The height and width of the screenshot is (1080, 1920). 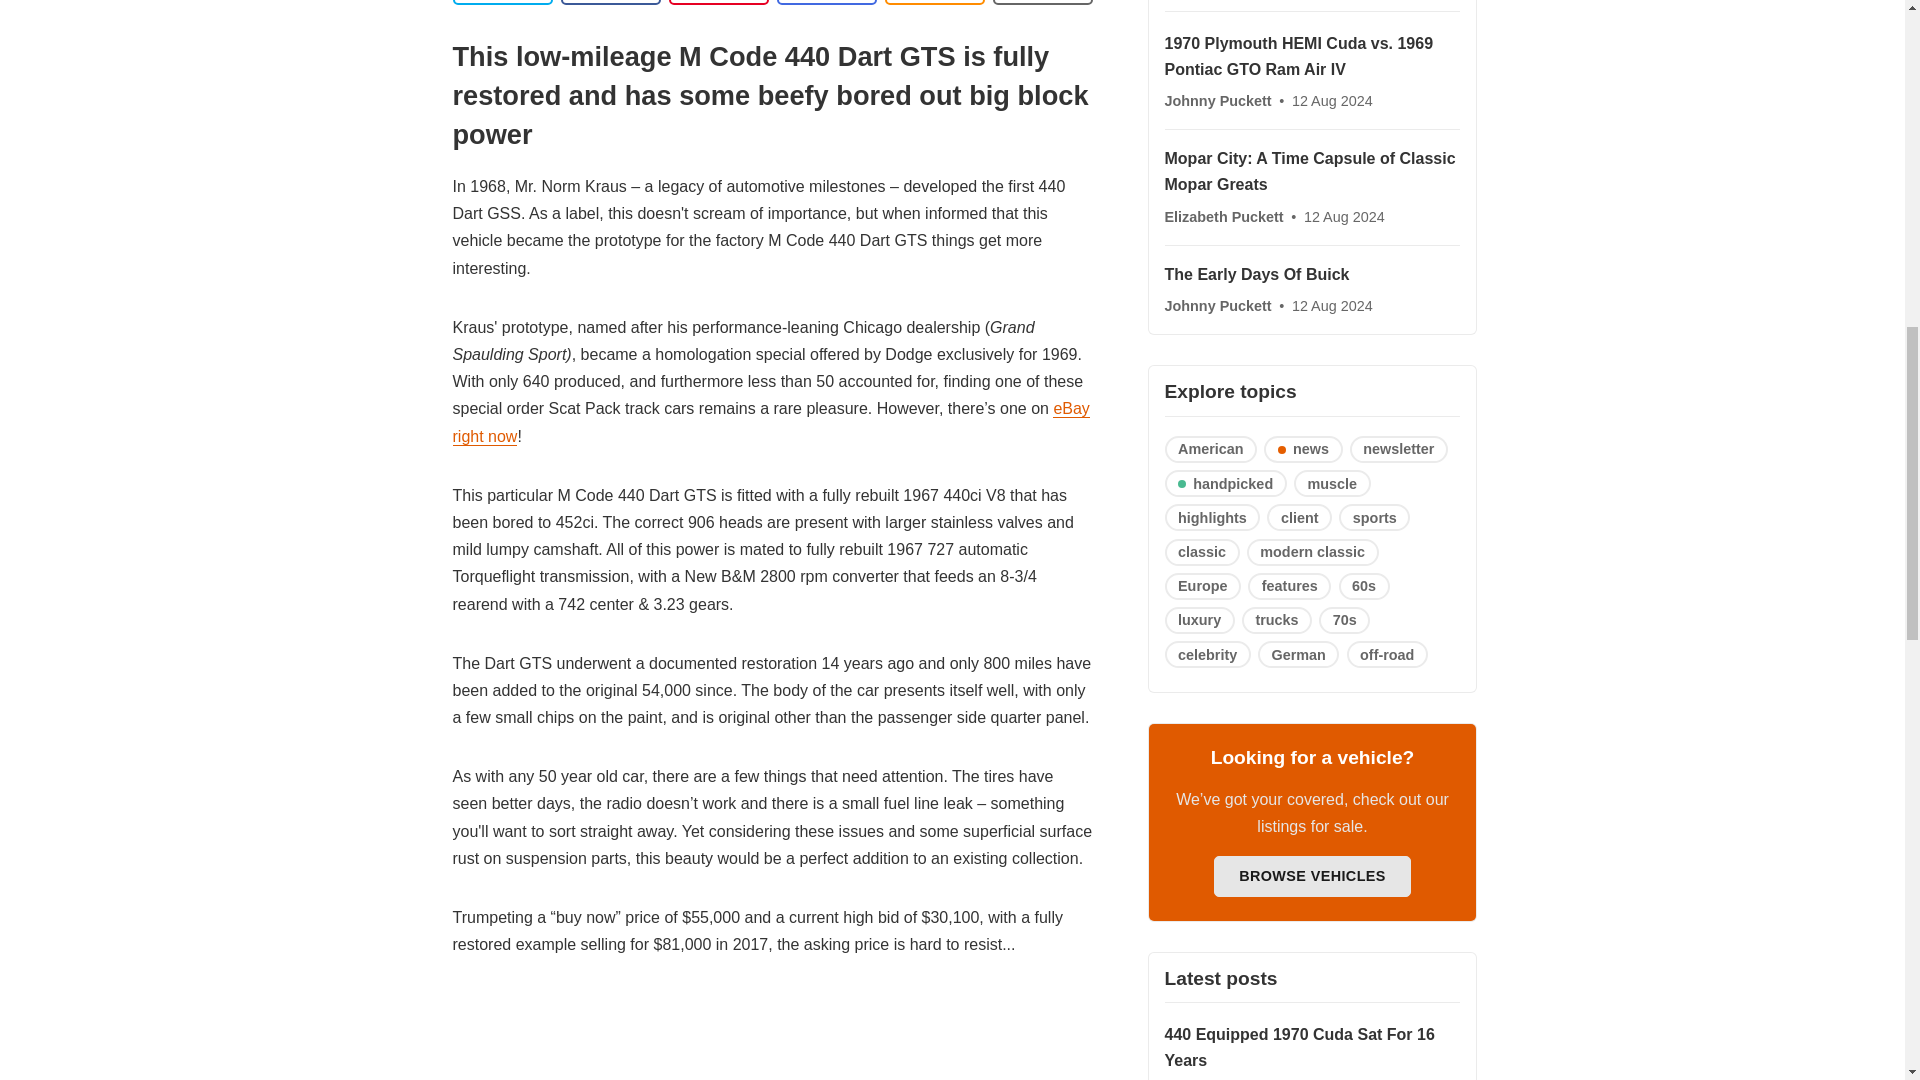 What do you see at coordinates (770, 422) in the screenshot?
I see `eBay right now` at bounding box center [770, 422].